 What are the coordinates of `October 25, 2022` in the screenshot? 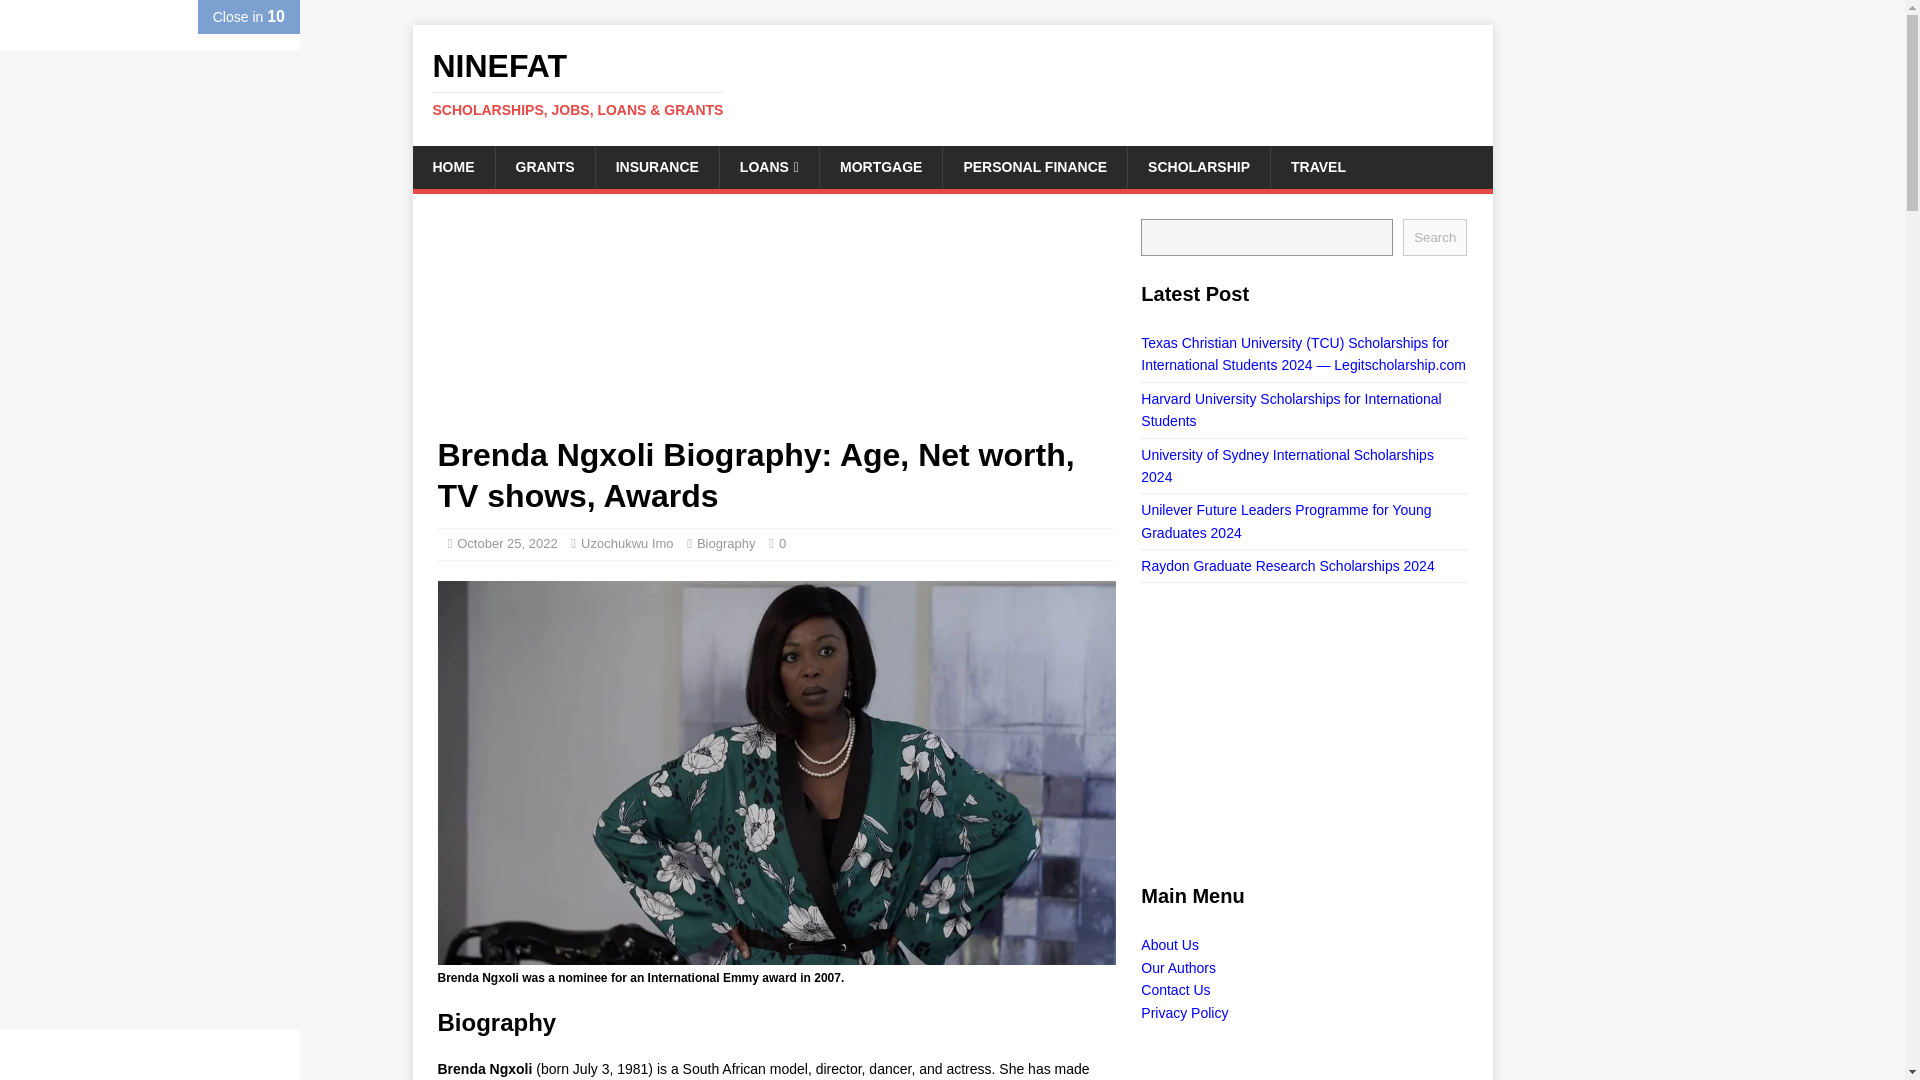 It's located at (506, 542).